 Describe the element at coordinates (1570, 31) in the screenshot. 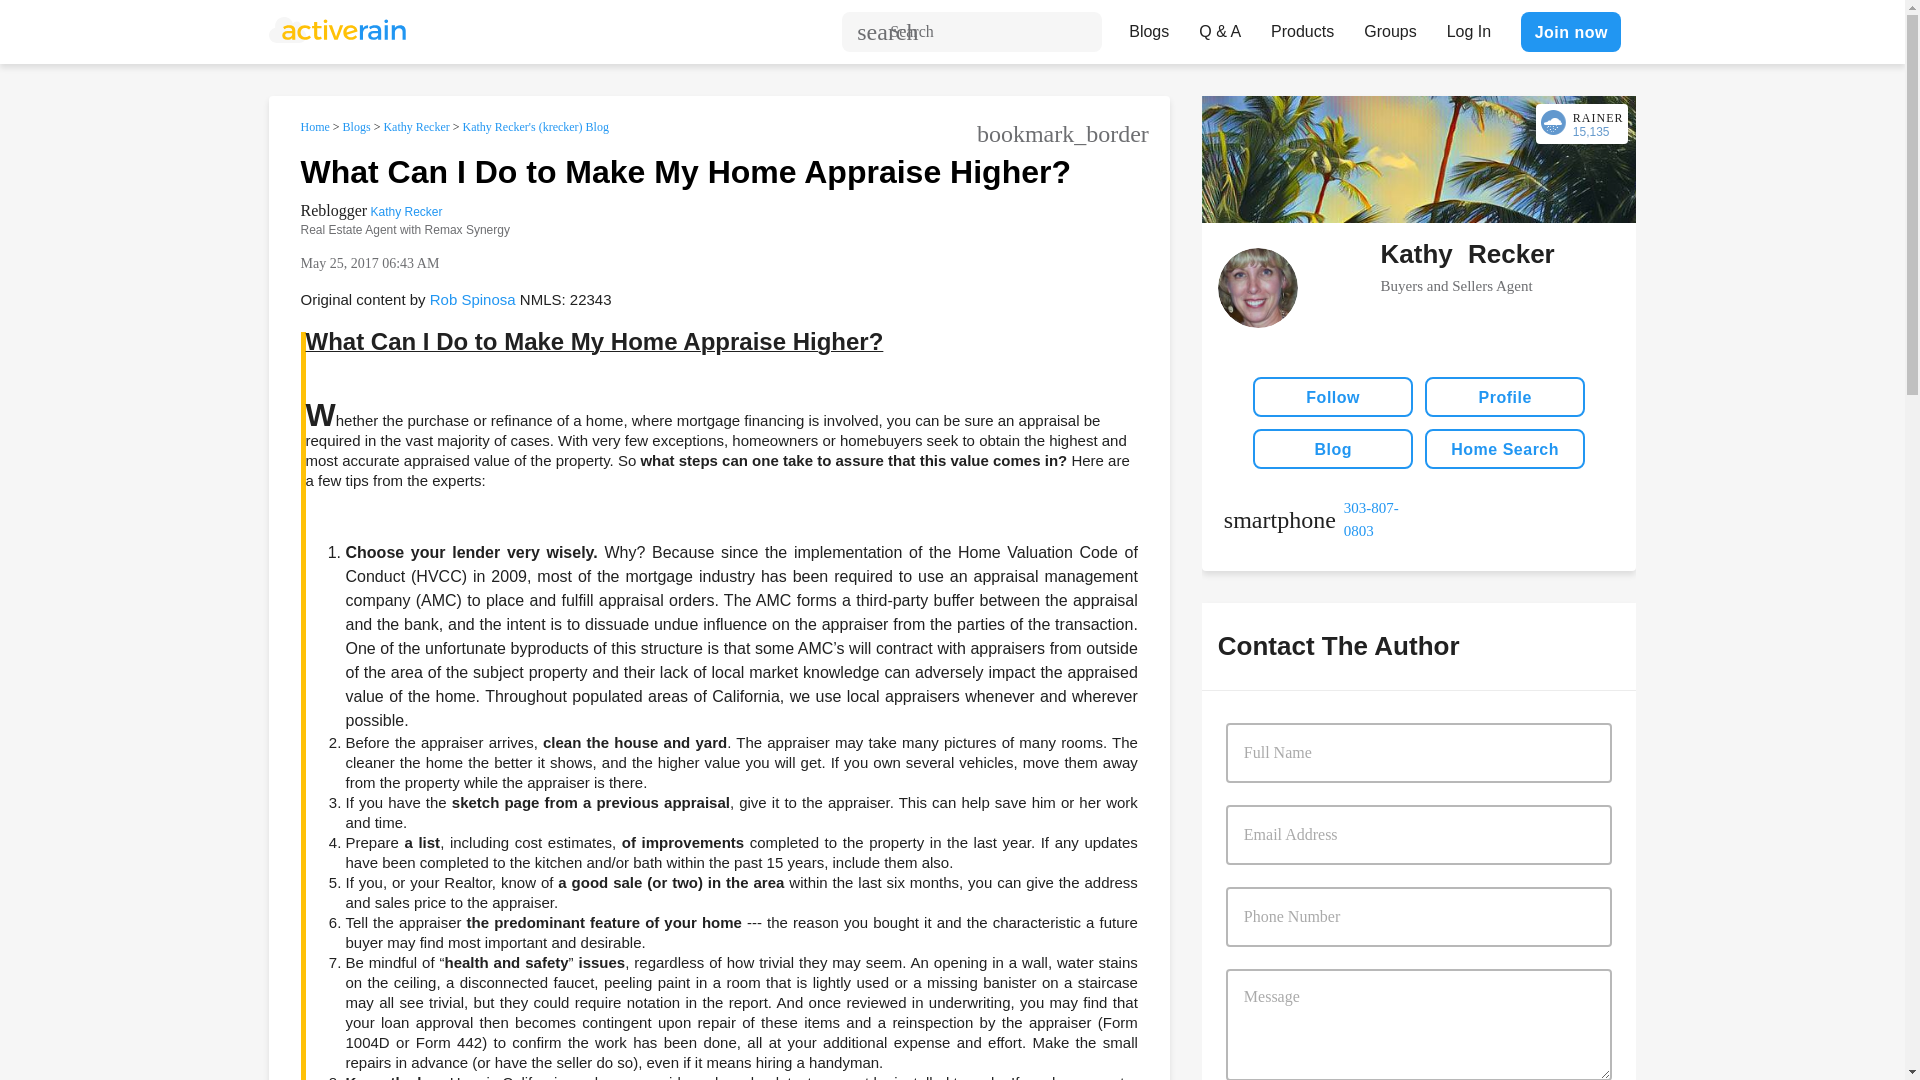

I see `Join now` at that location.